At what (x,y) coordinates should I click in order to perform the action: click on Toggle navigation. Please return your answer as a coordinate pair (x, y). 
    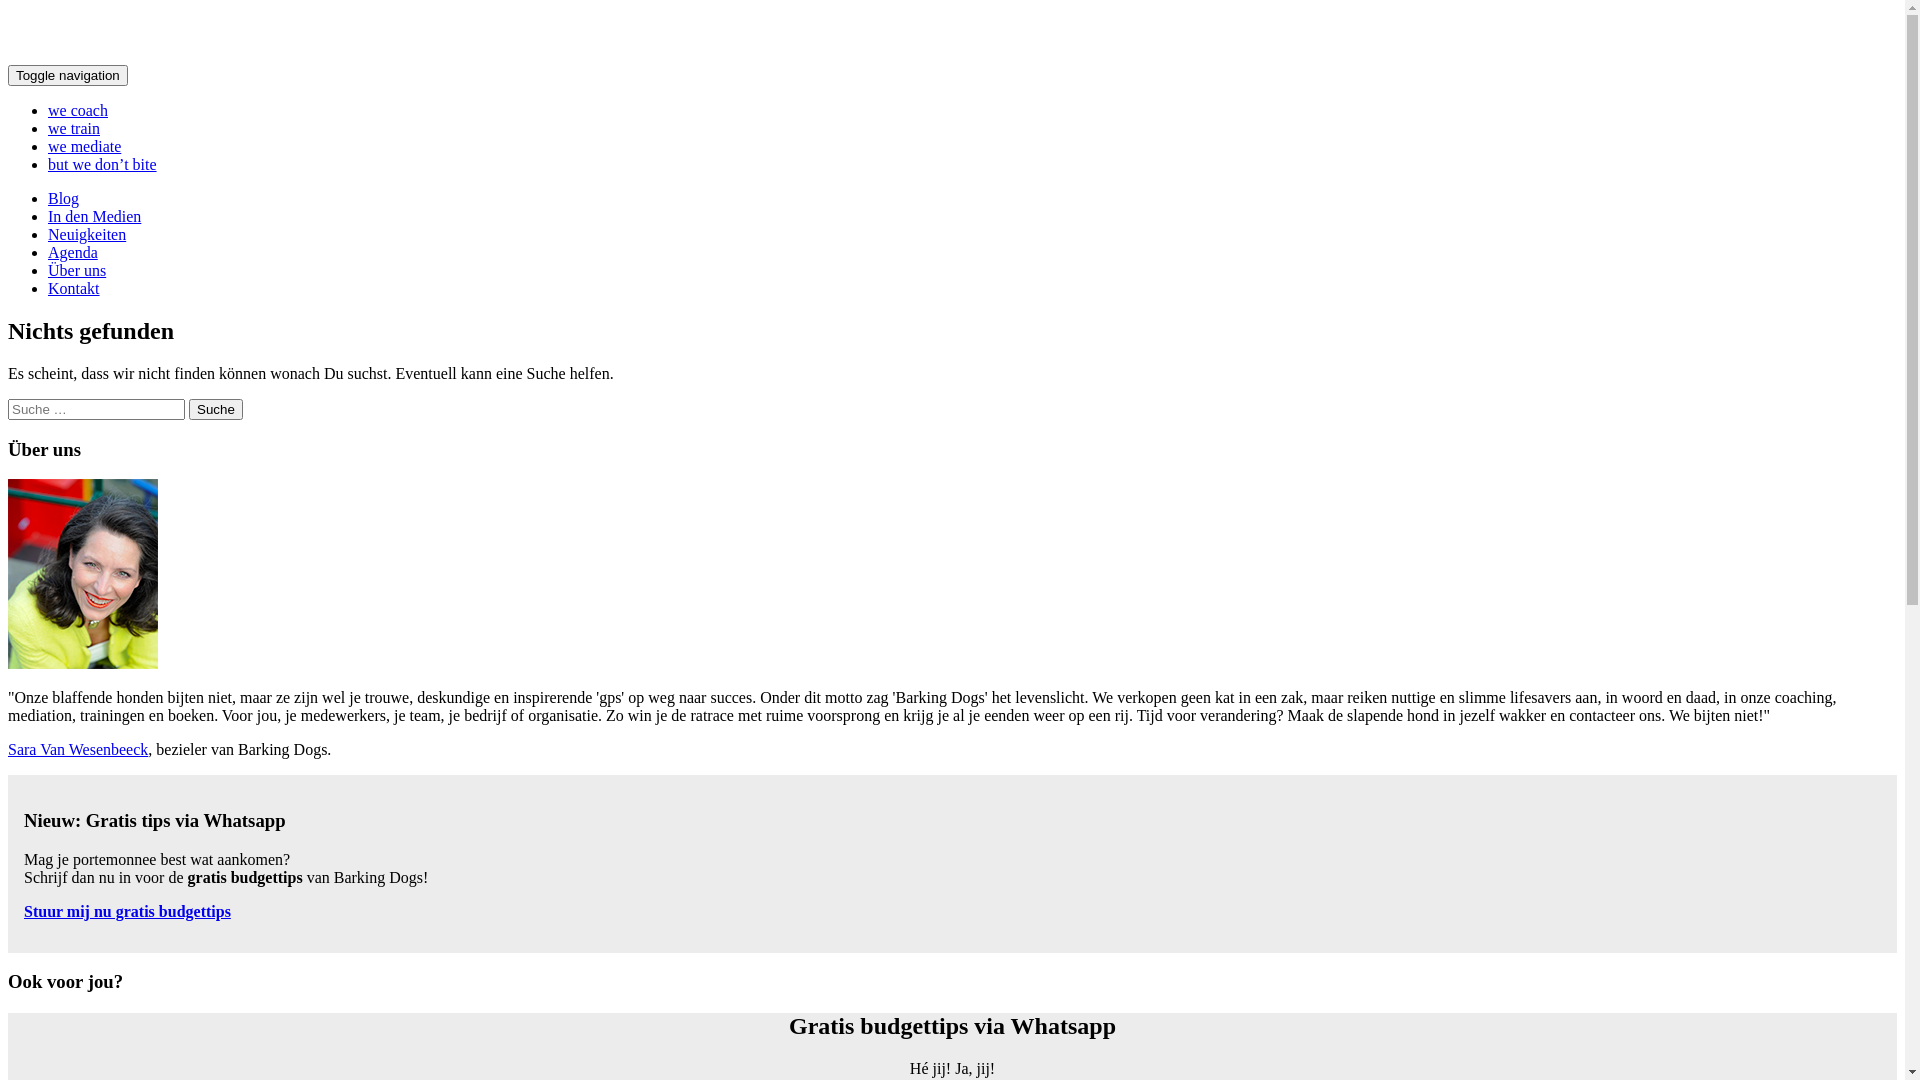
    Looking at the image, I should click on (68, 76).